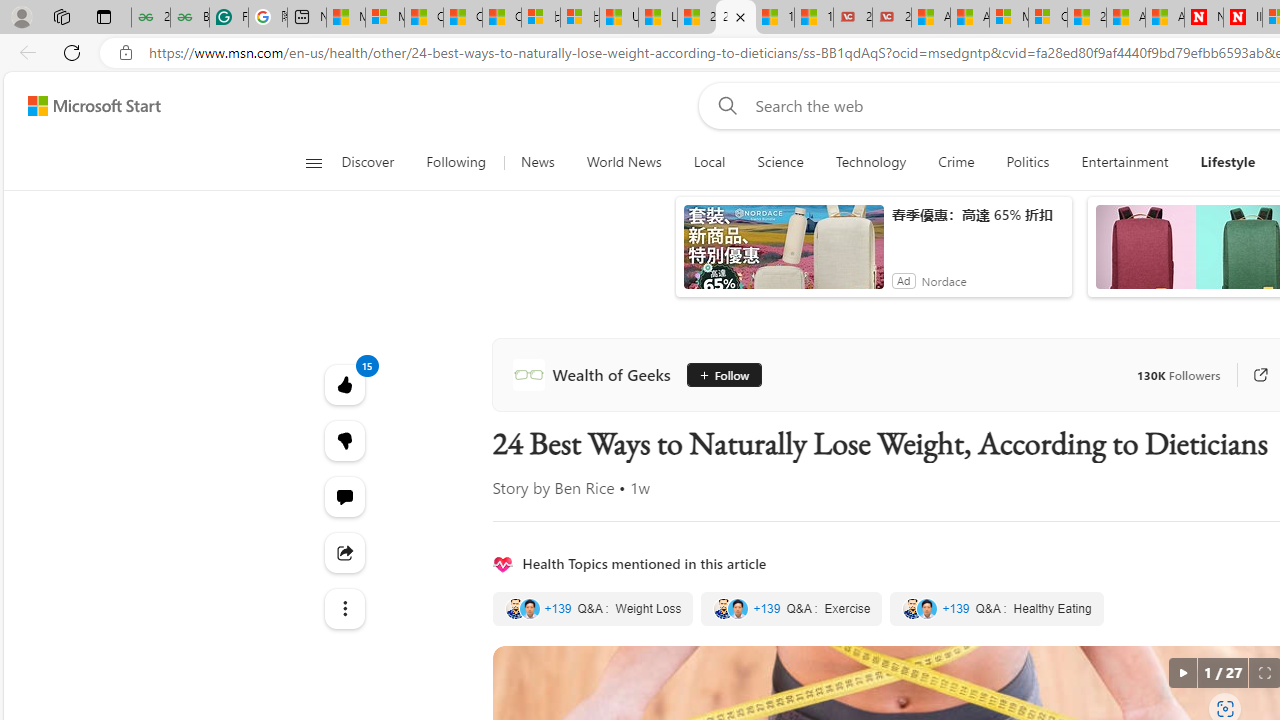  Describe the element at coordinates (344, 609) in the screenshot. I see `Class: at-item` at that location.